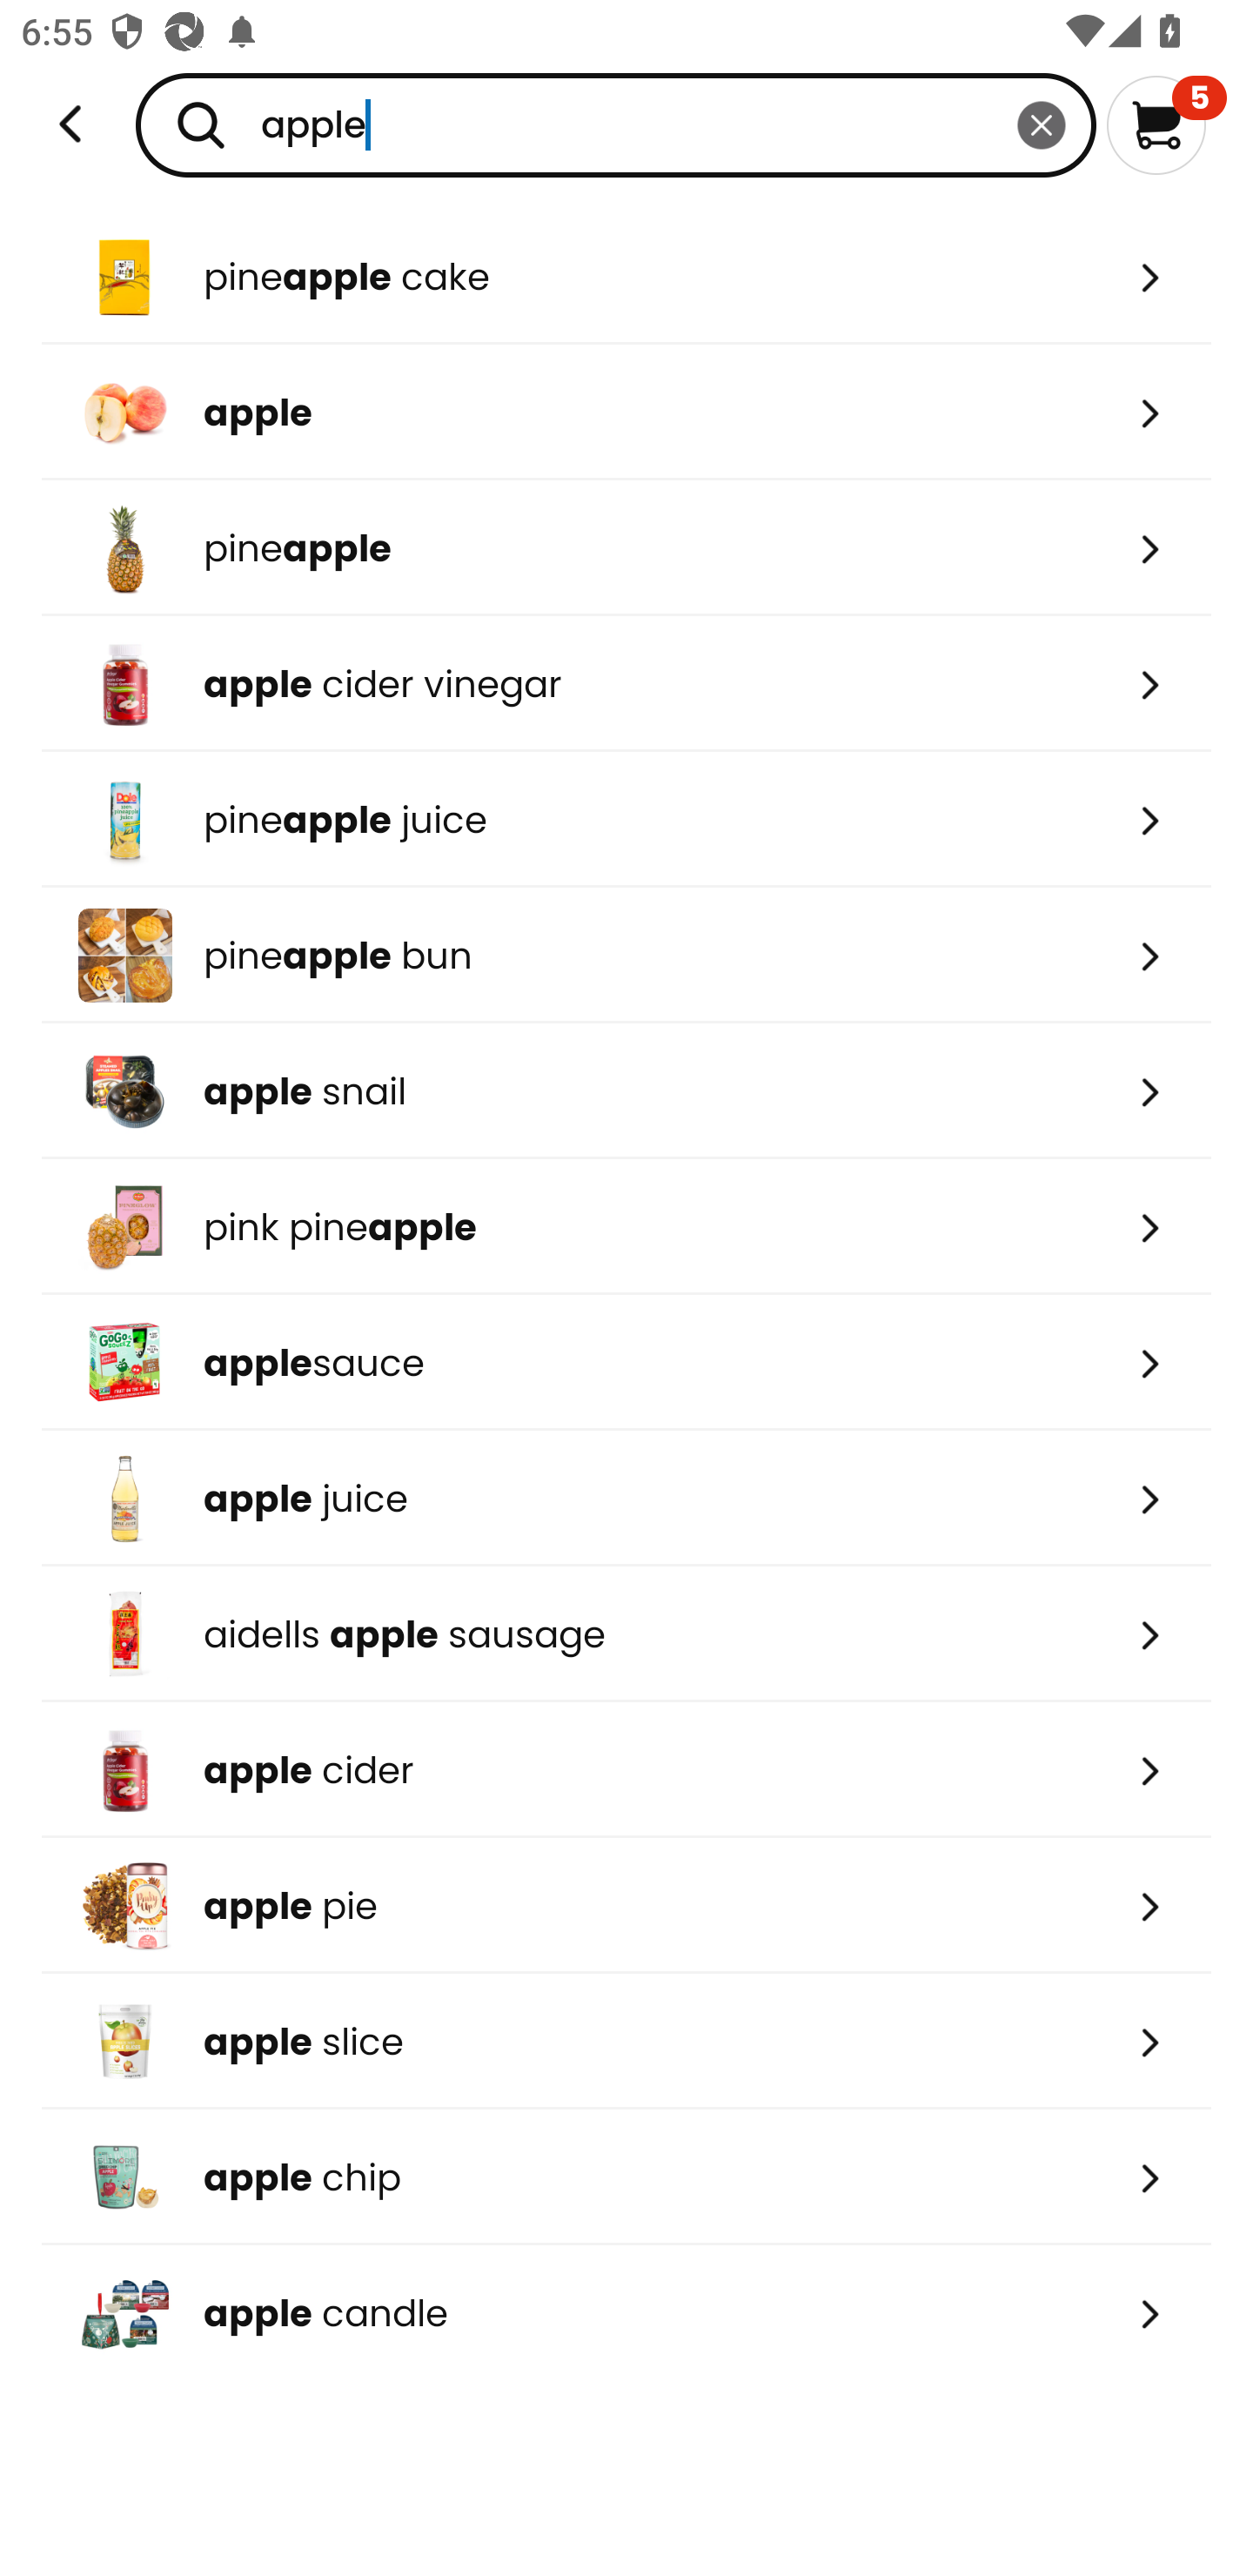 Image resolution: width=1253 pixels, height=2576 pixels. I want to click on pineapple bun, so click(626, 956).